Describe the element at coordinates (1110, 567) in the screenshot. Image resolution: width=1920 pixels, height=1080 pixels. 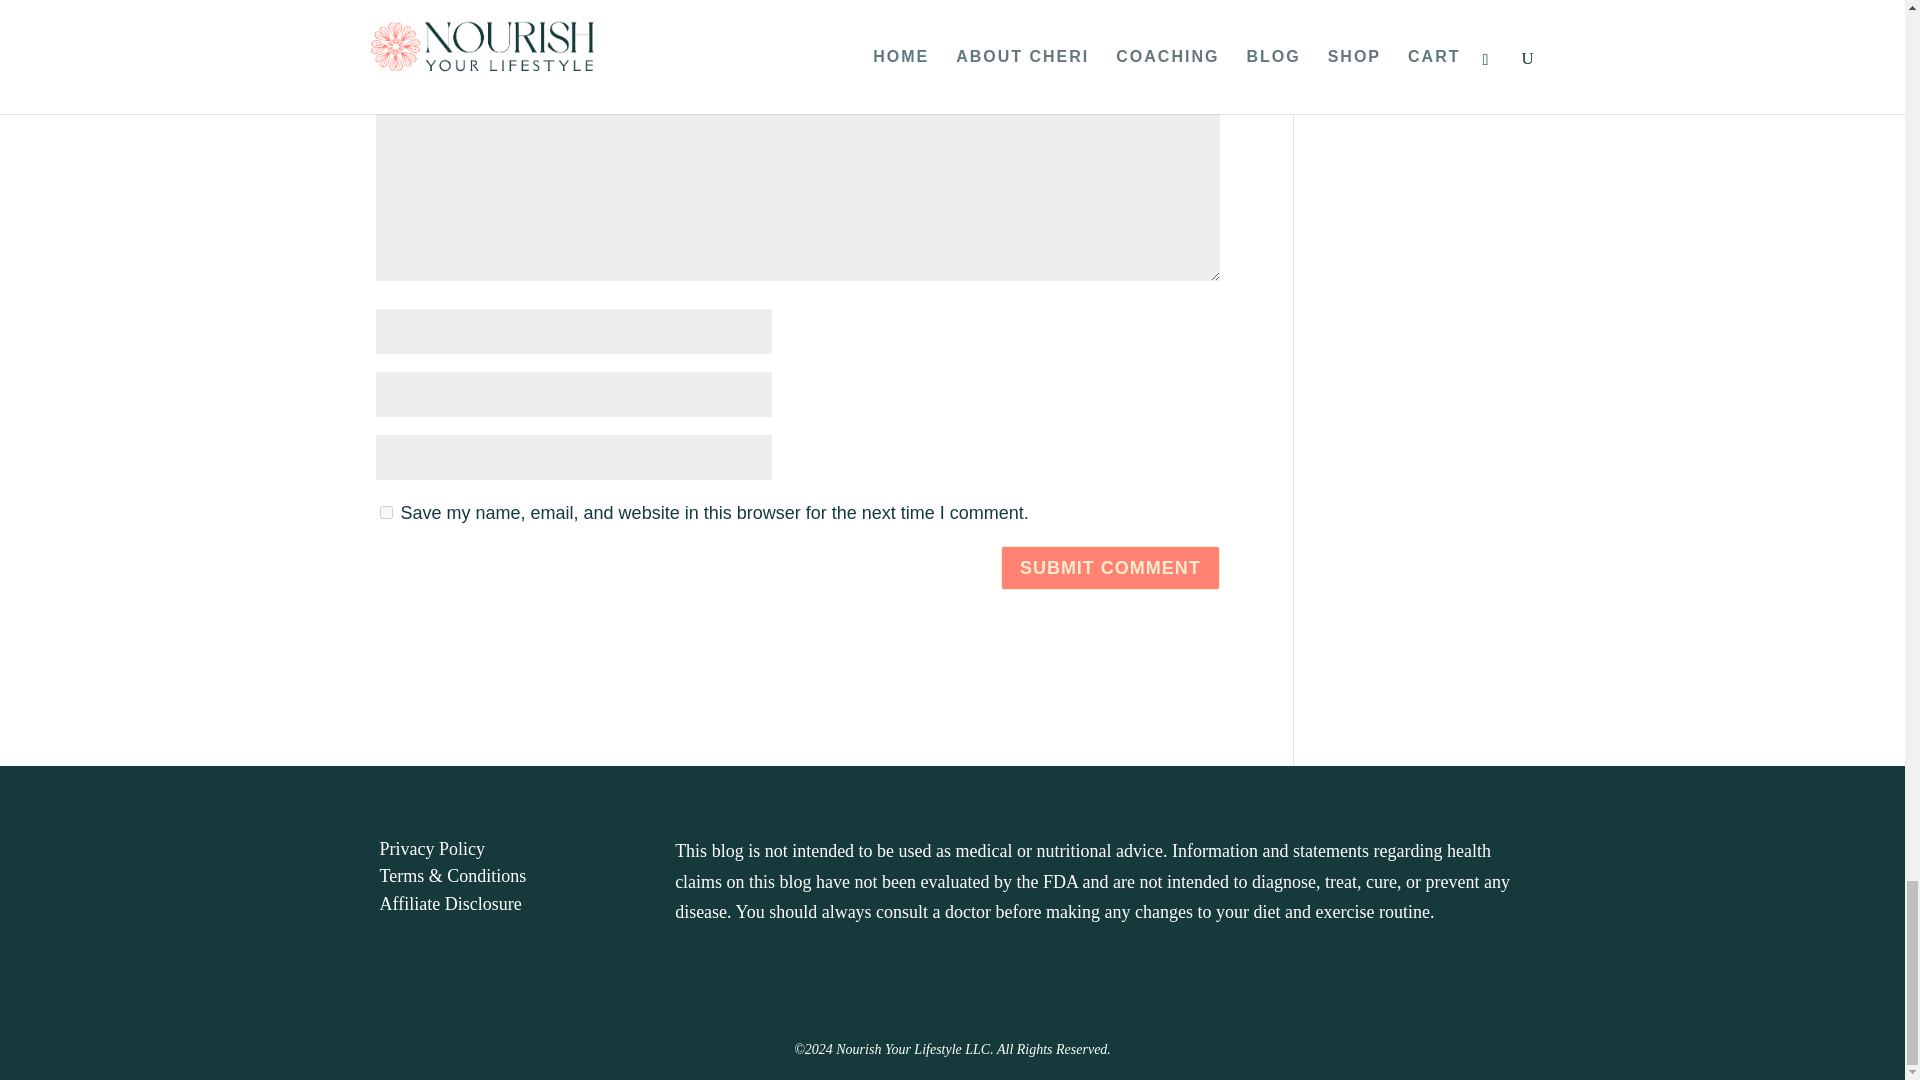
I see `Submit Comment` at that location.